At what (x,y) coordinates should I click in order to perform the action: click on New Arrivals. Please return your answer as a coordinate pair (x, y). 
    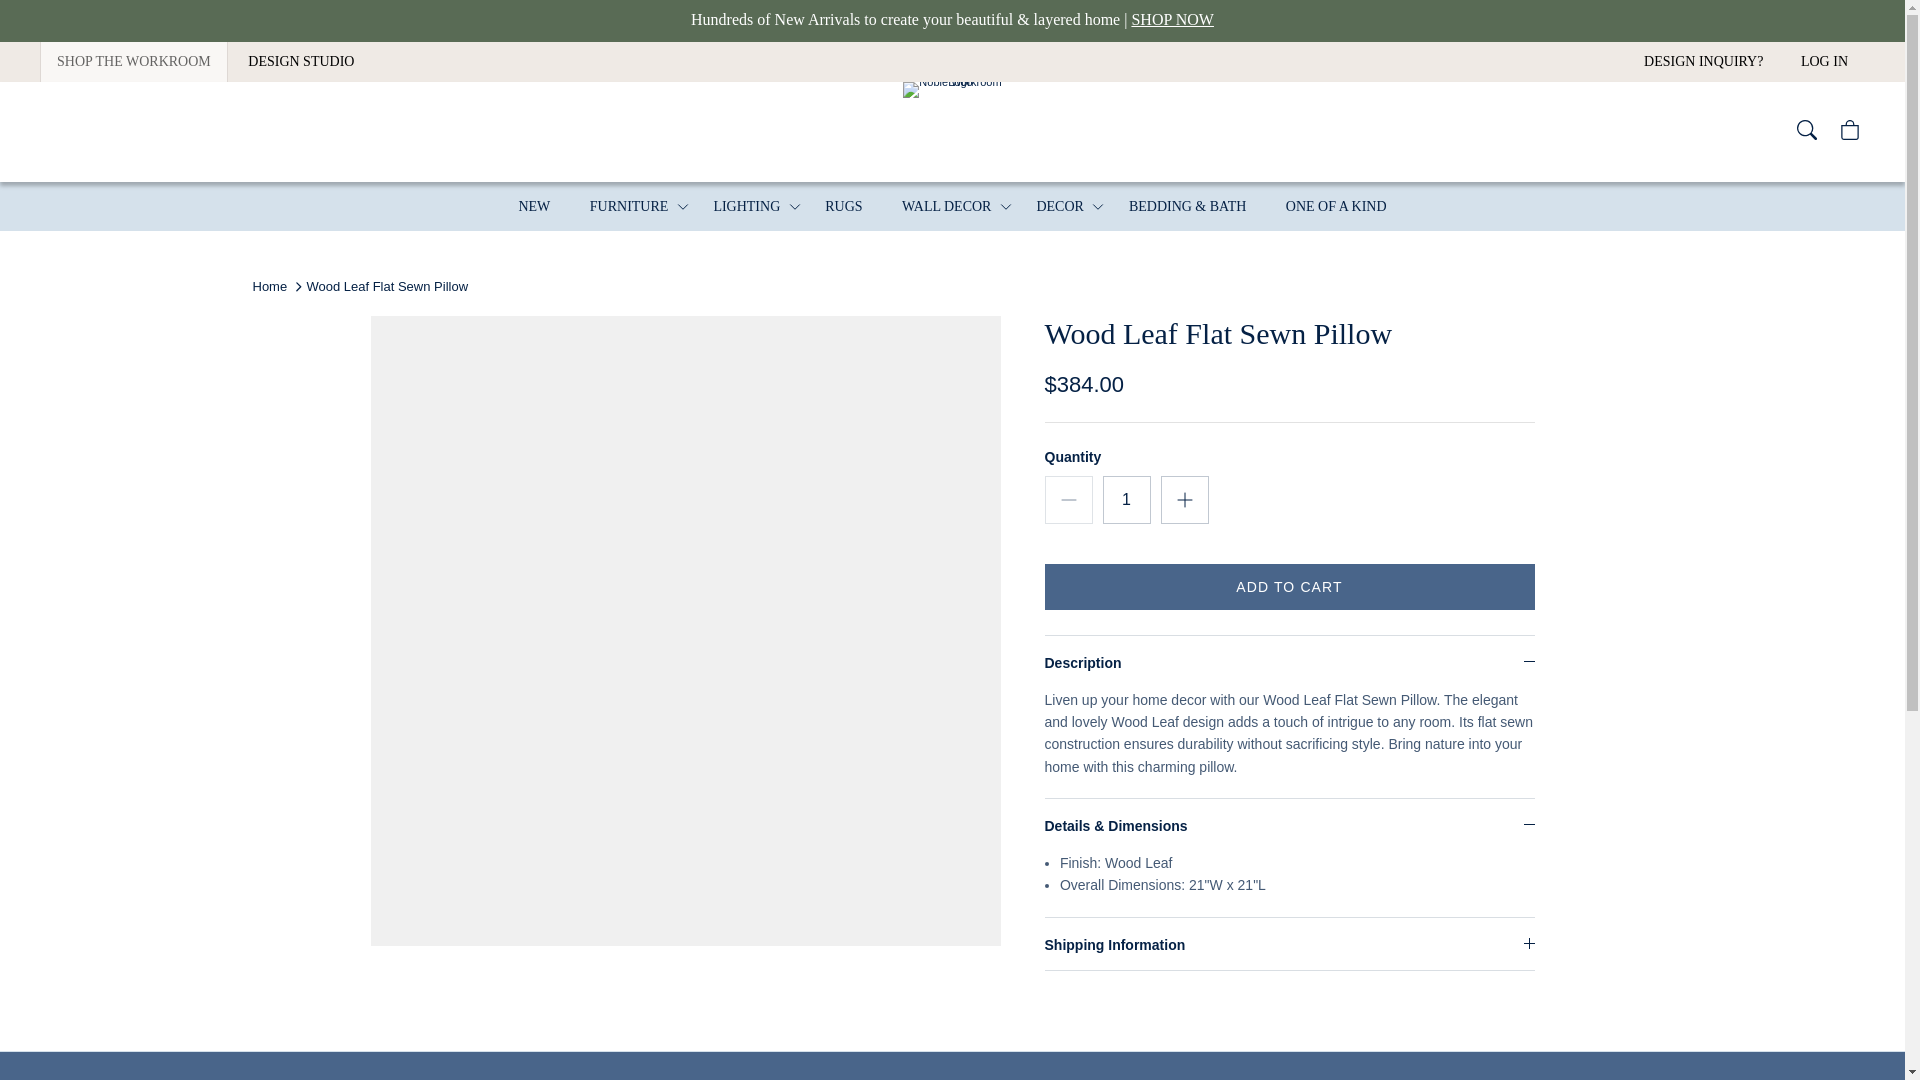
    Looking at the image, I should click on (952, 19).